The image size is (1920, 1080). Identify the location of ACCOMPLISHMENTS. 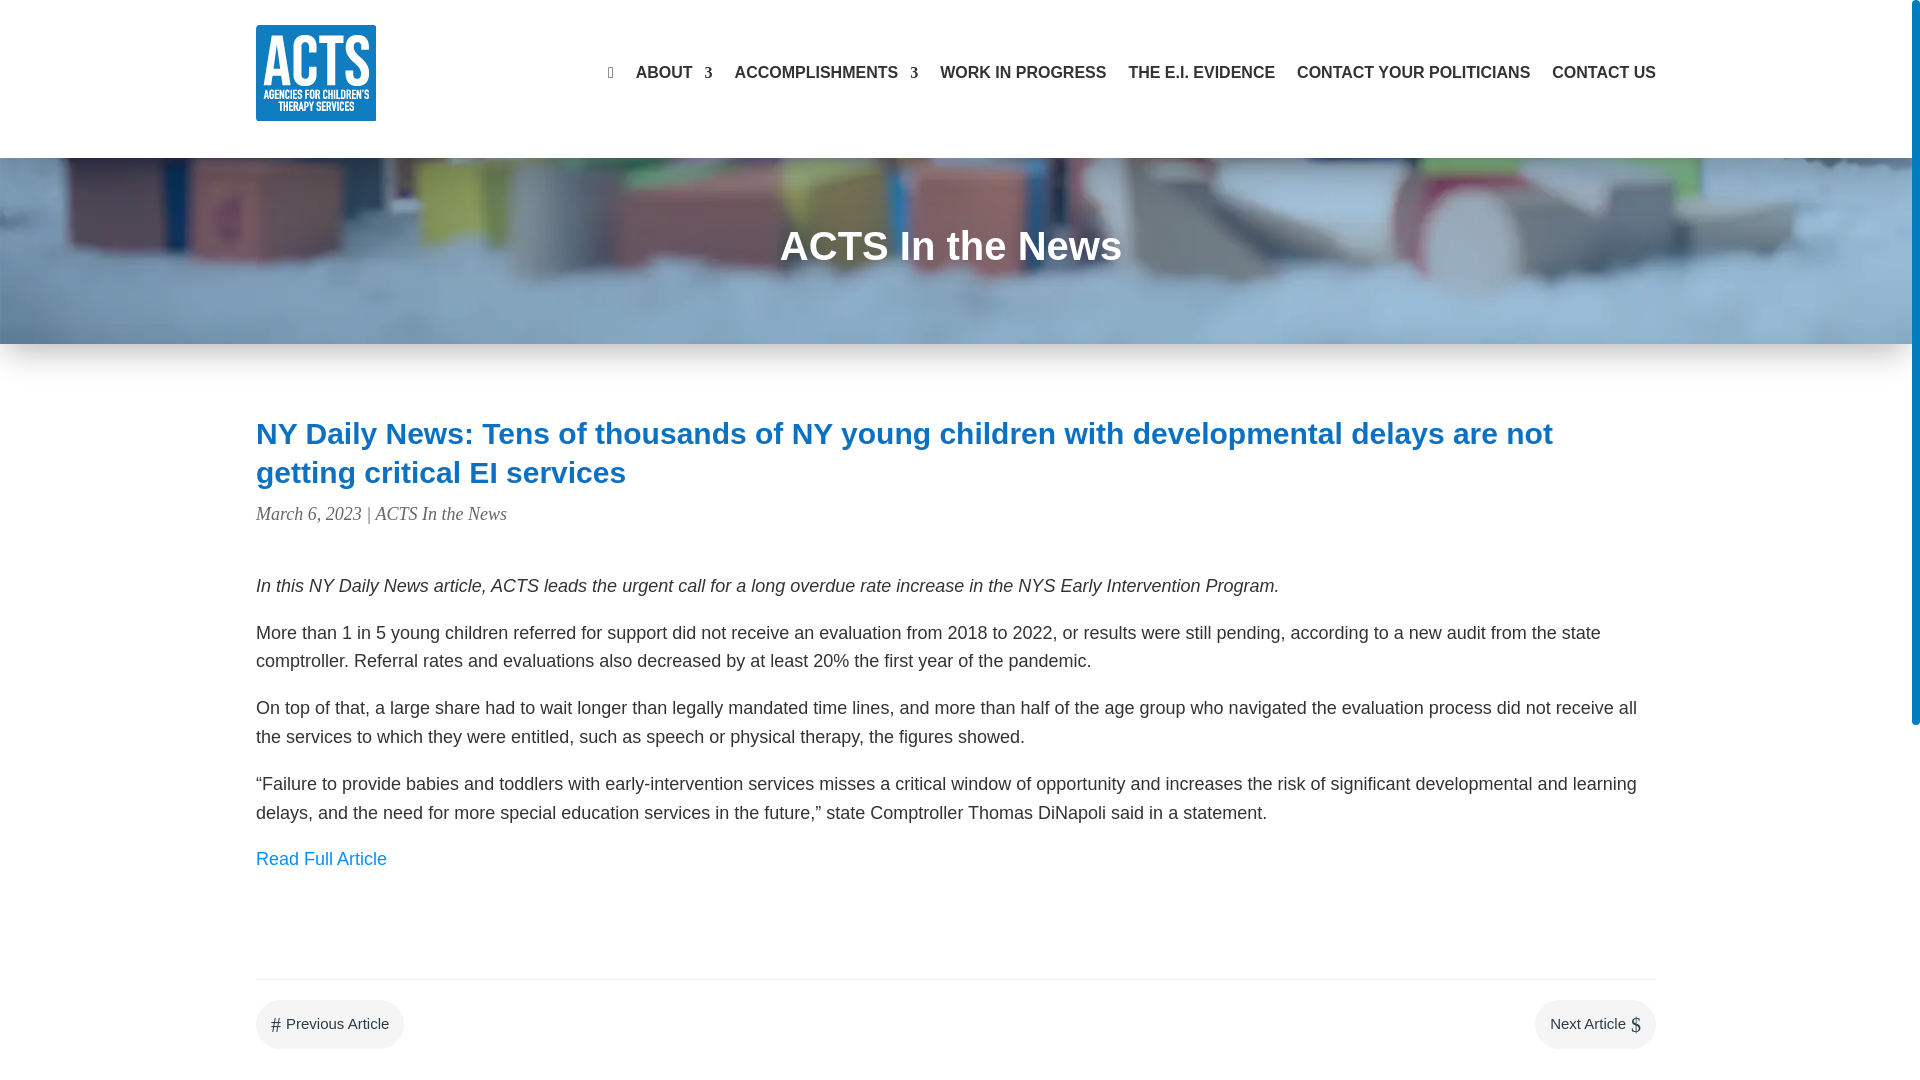
(827, 72).